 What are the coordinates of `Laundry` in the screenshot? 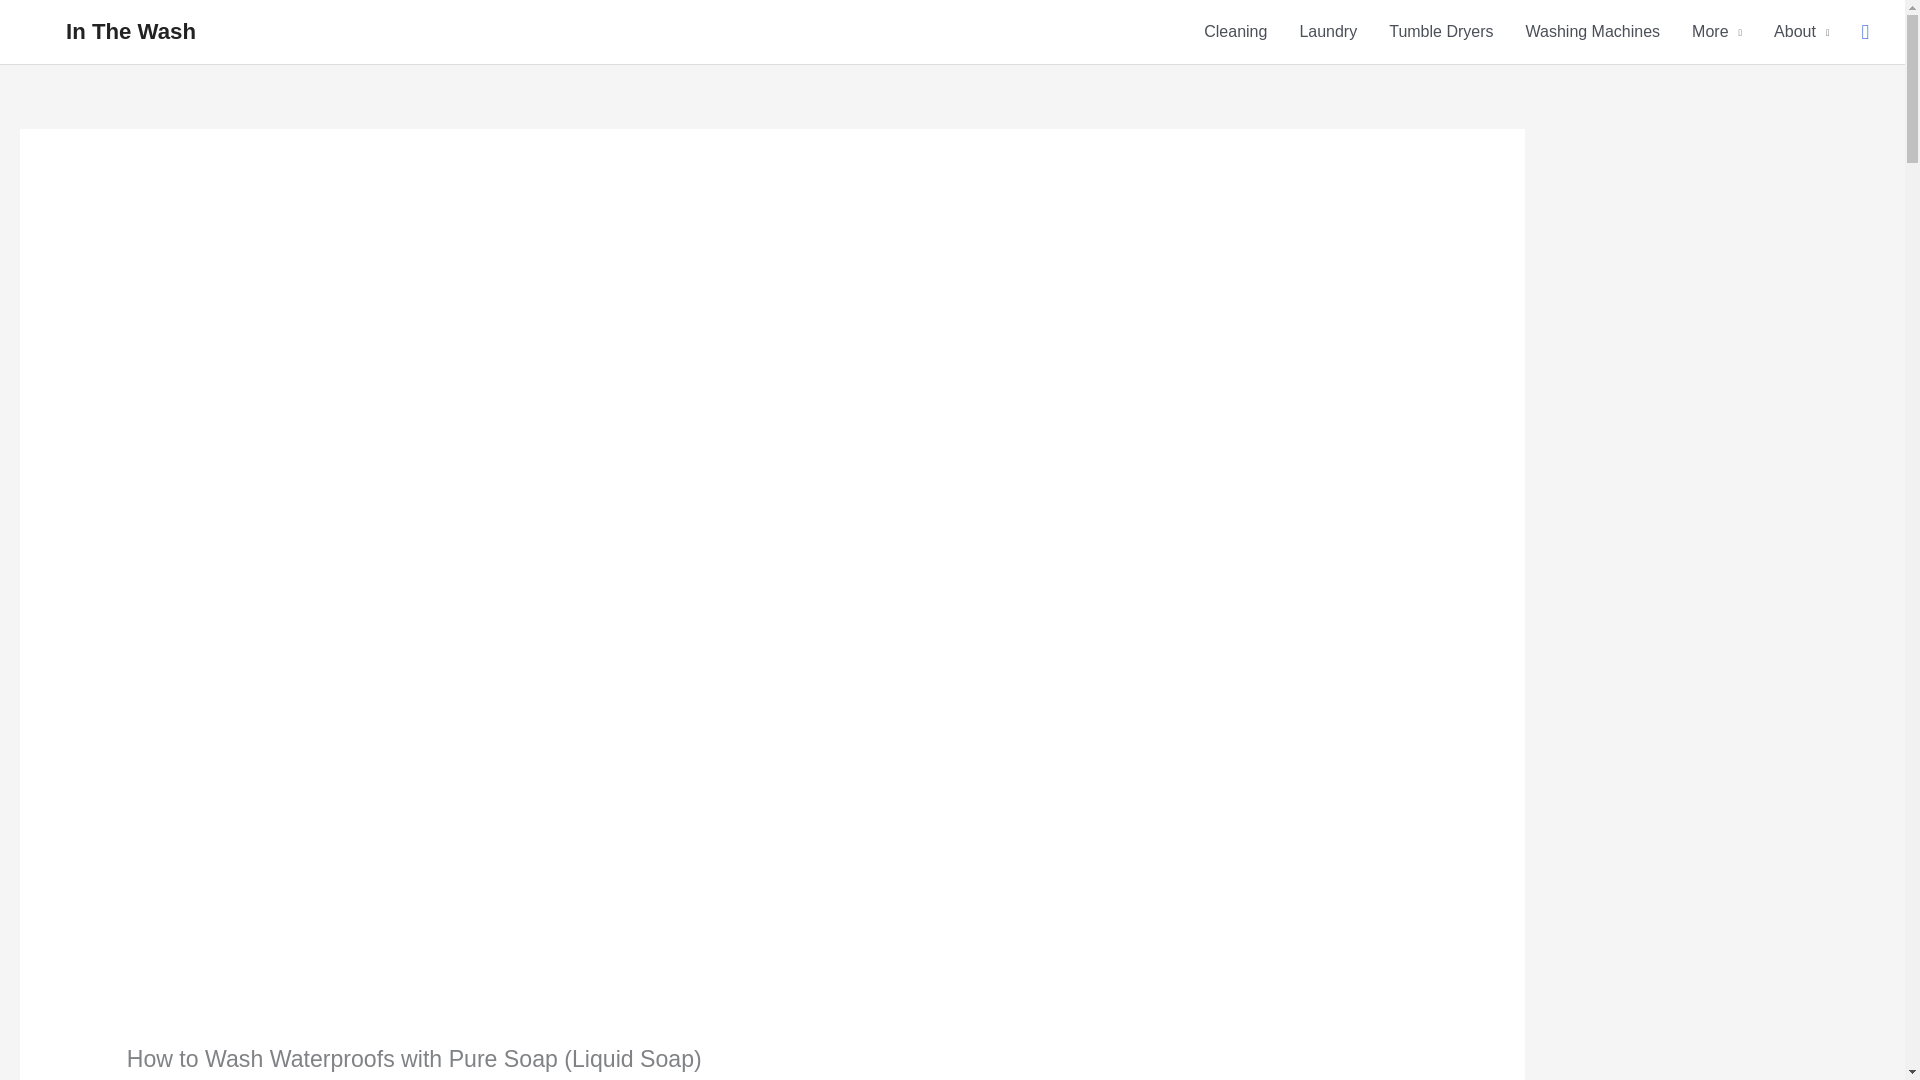 It's located at (1327, 32).